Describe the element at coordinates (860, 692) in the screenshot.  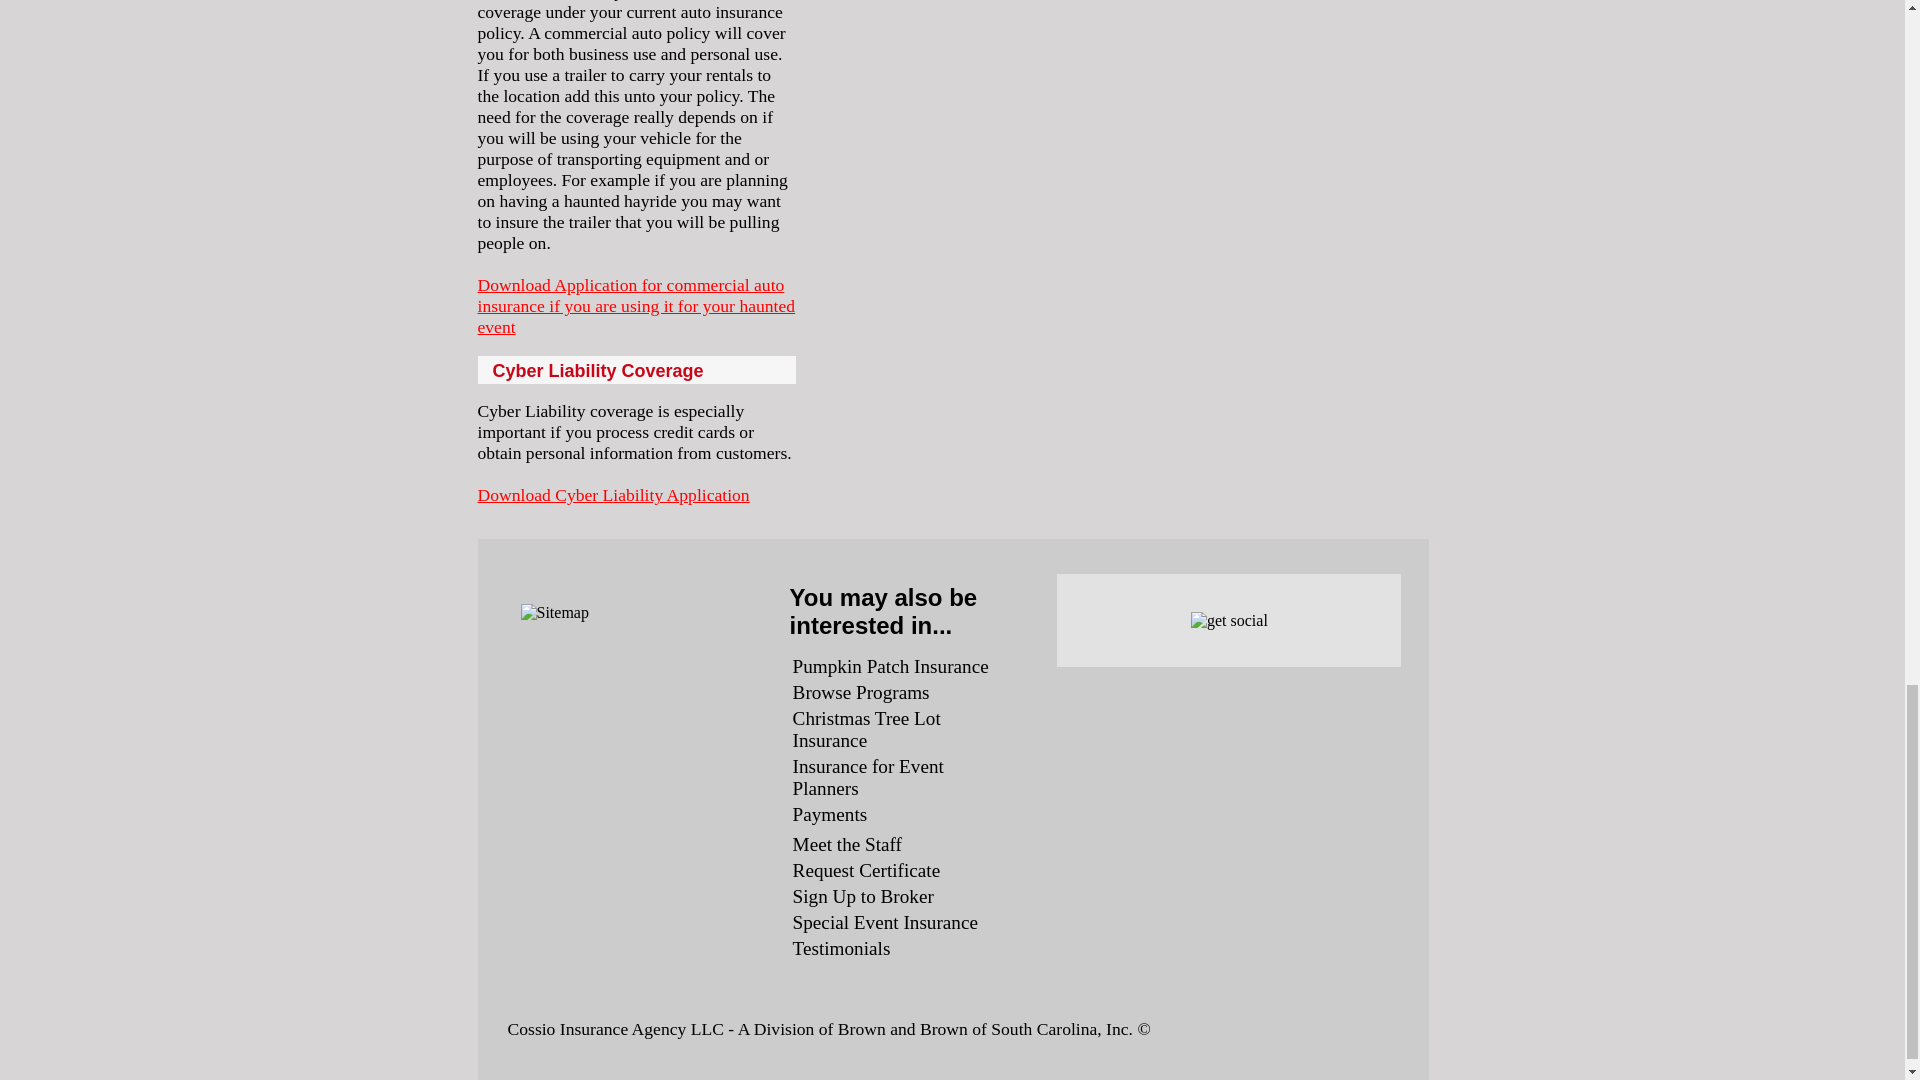
I see `Browse Programs` at that location.